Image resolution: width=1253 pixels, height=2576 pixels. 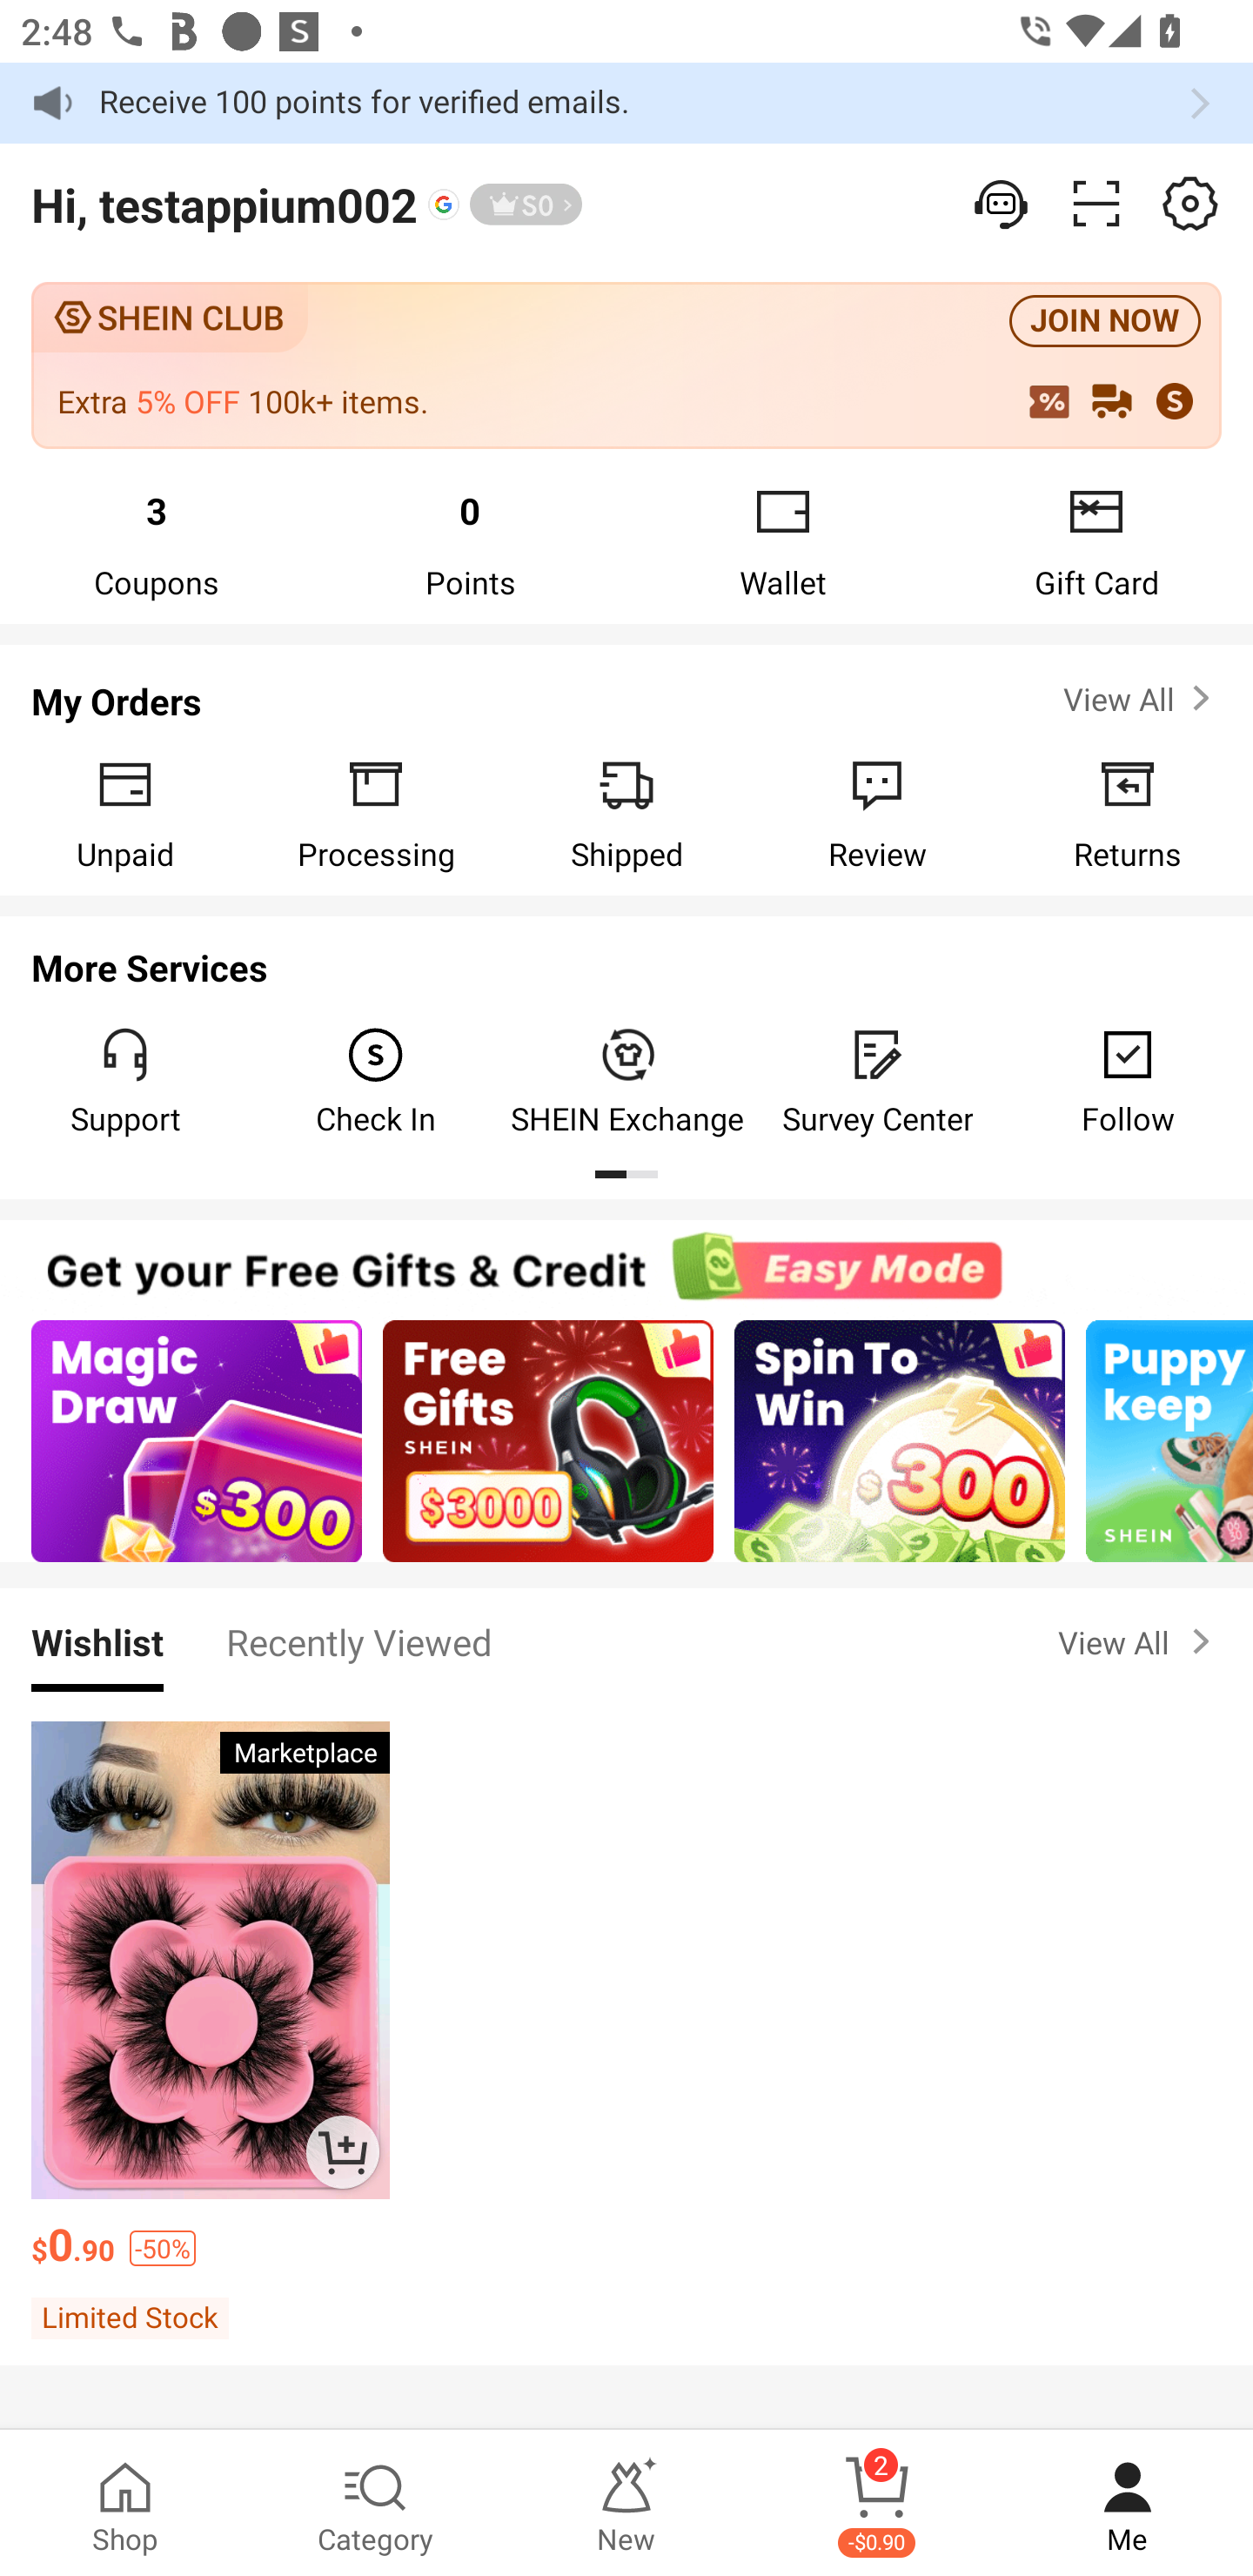 What do you see at coordinates (783, 540) in the screenshot?
I see `Wallet` at bounding box center [783, 540].